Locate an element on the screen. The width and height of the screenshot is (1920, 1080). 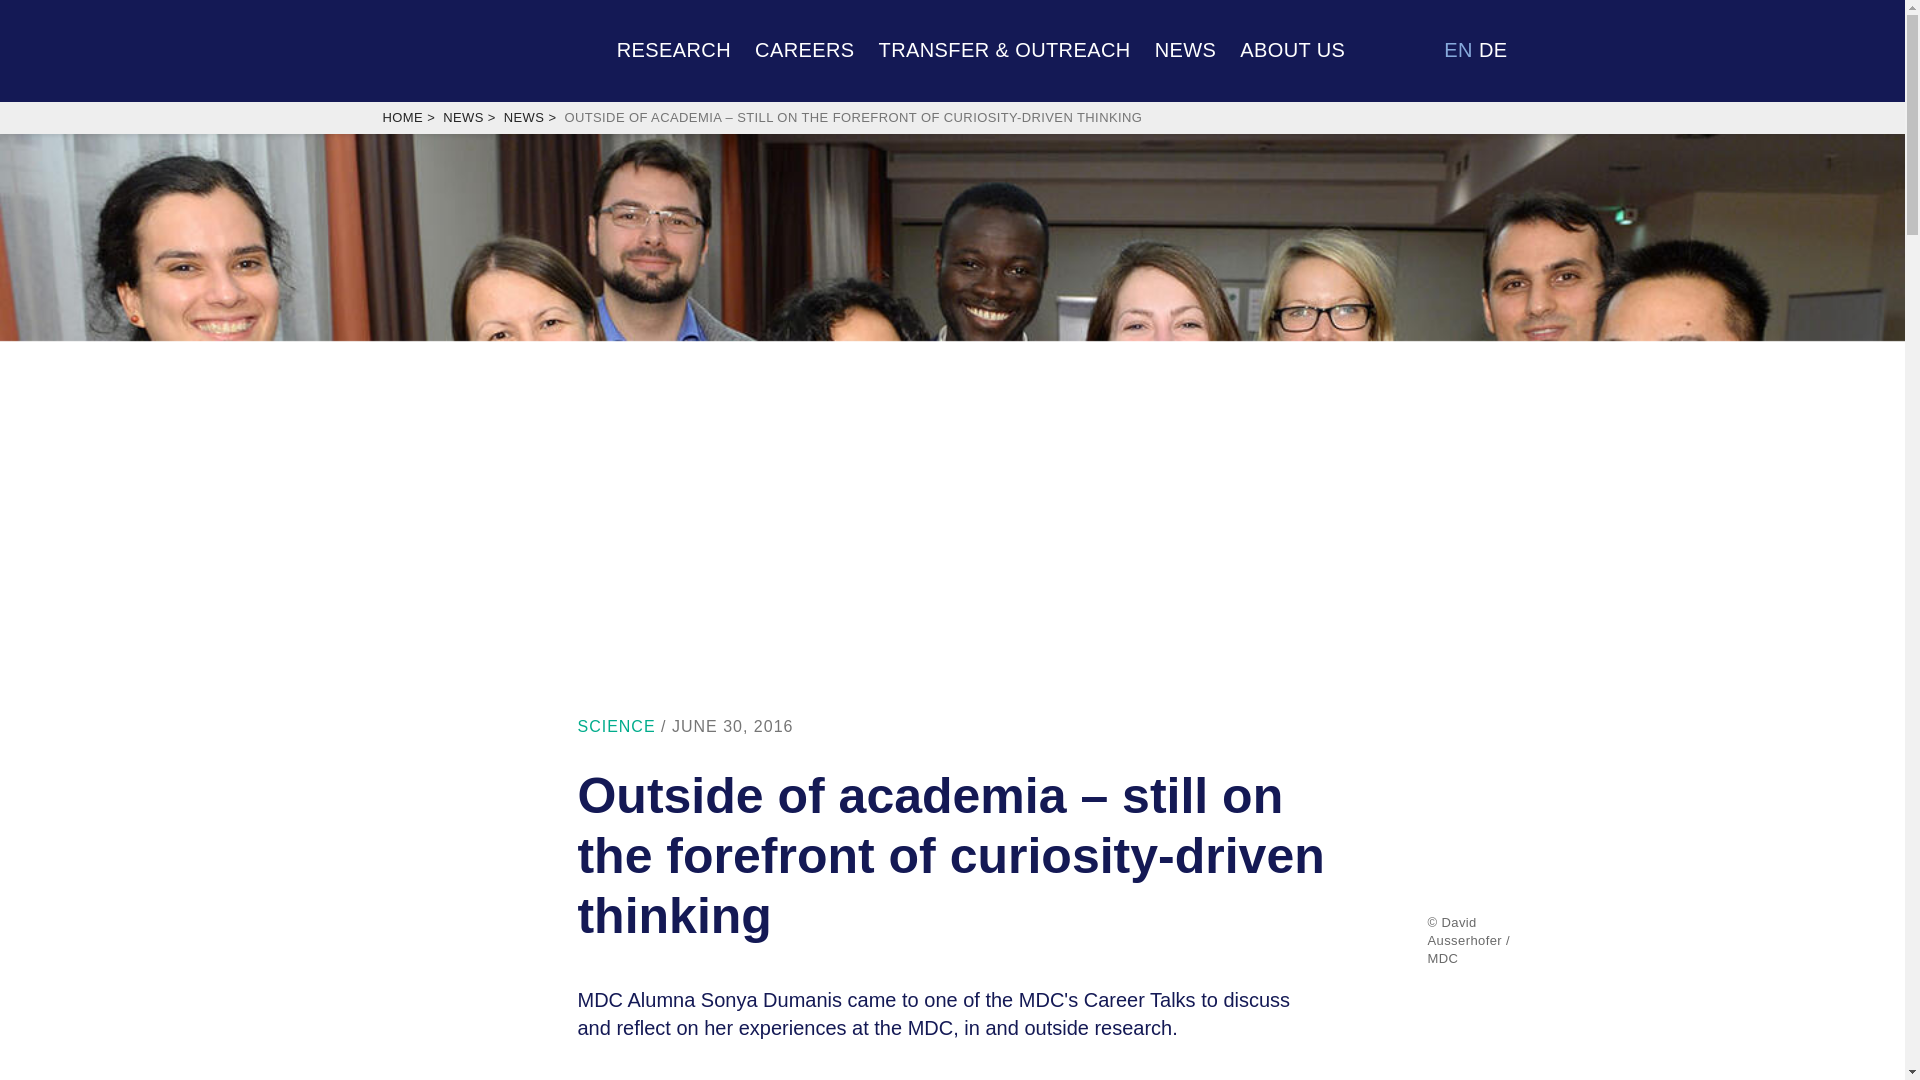
CAREERS is located at coordinates (805, 48).